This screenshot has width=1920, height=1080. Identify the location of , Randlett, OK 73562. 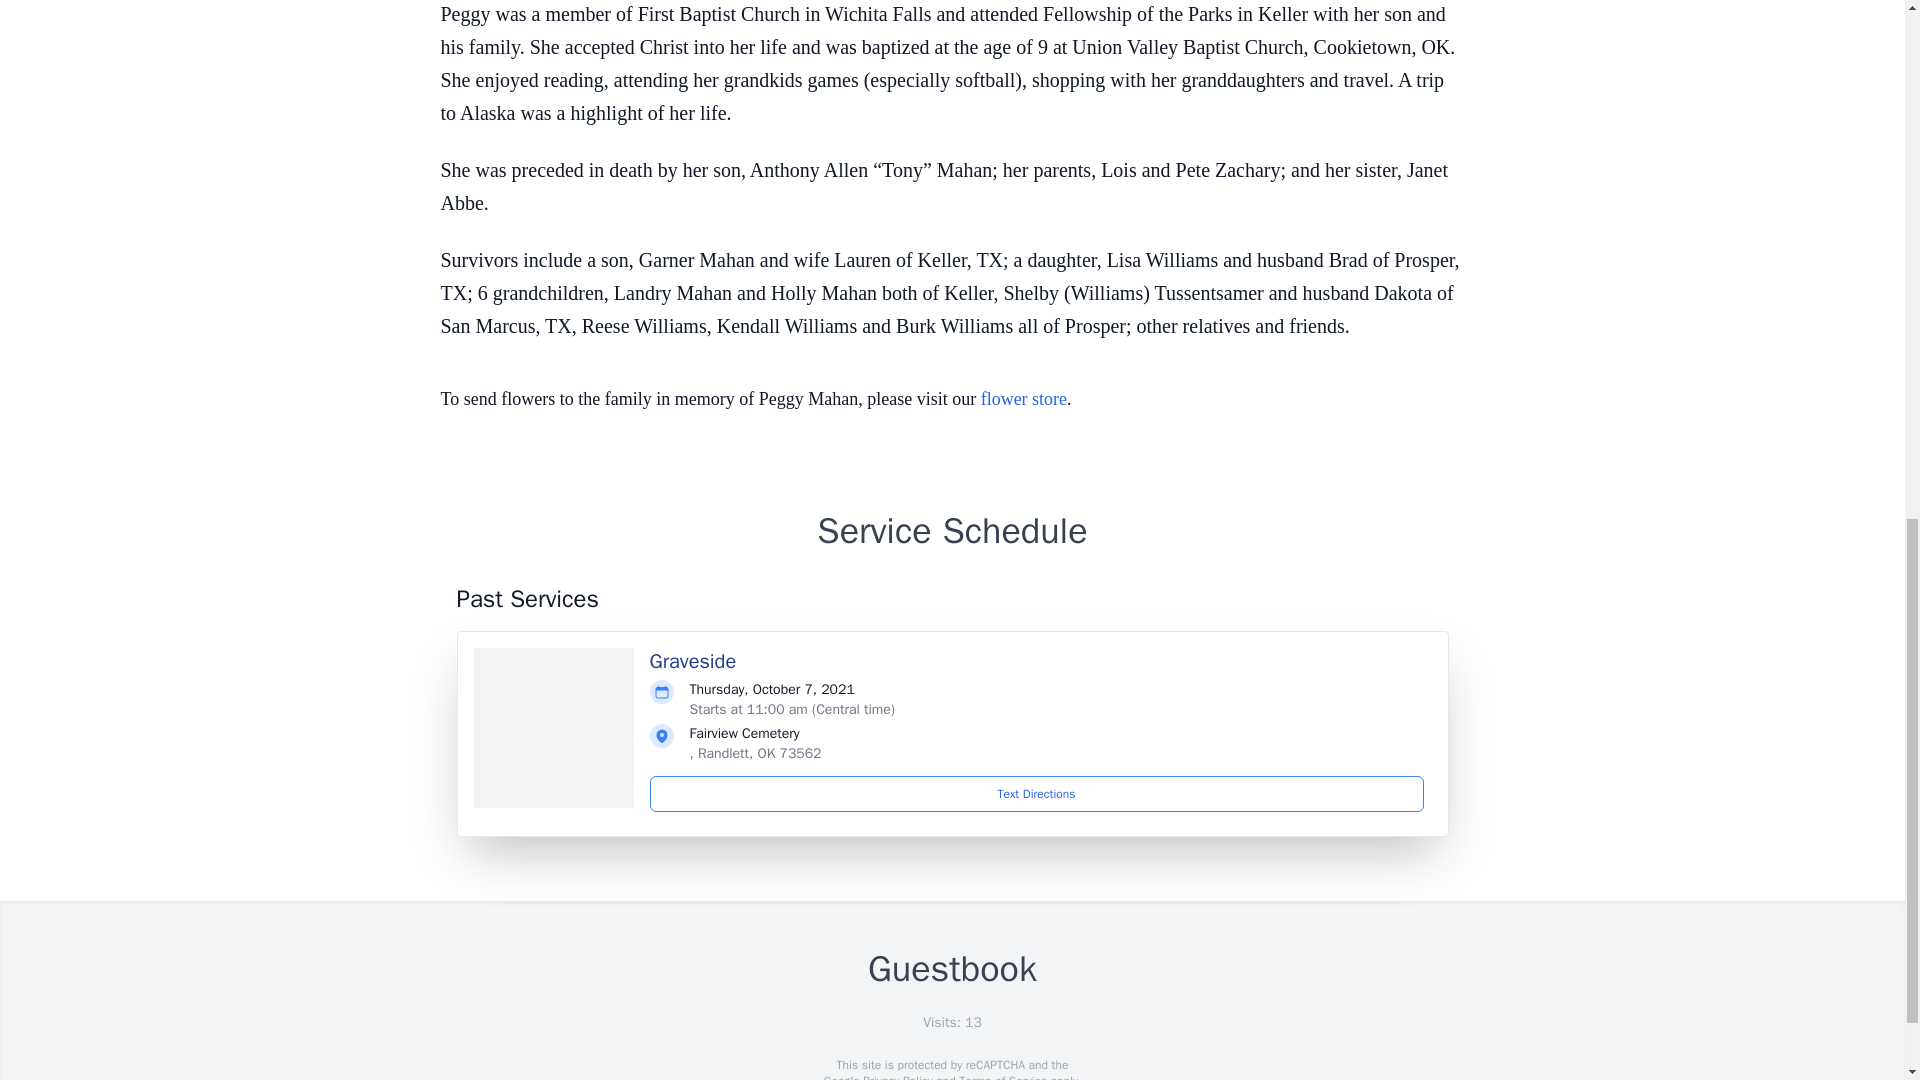
(755, 754).